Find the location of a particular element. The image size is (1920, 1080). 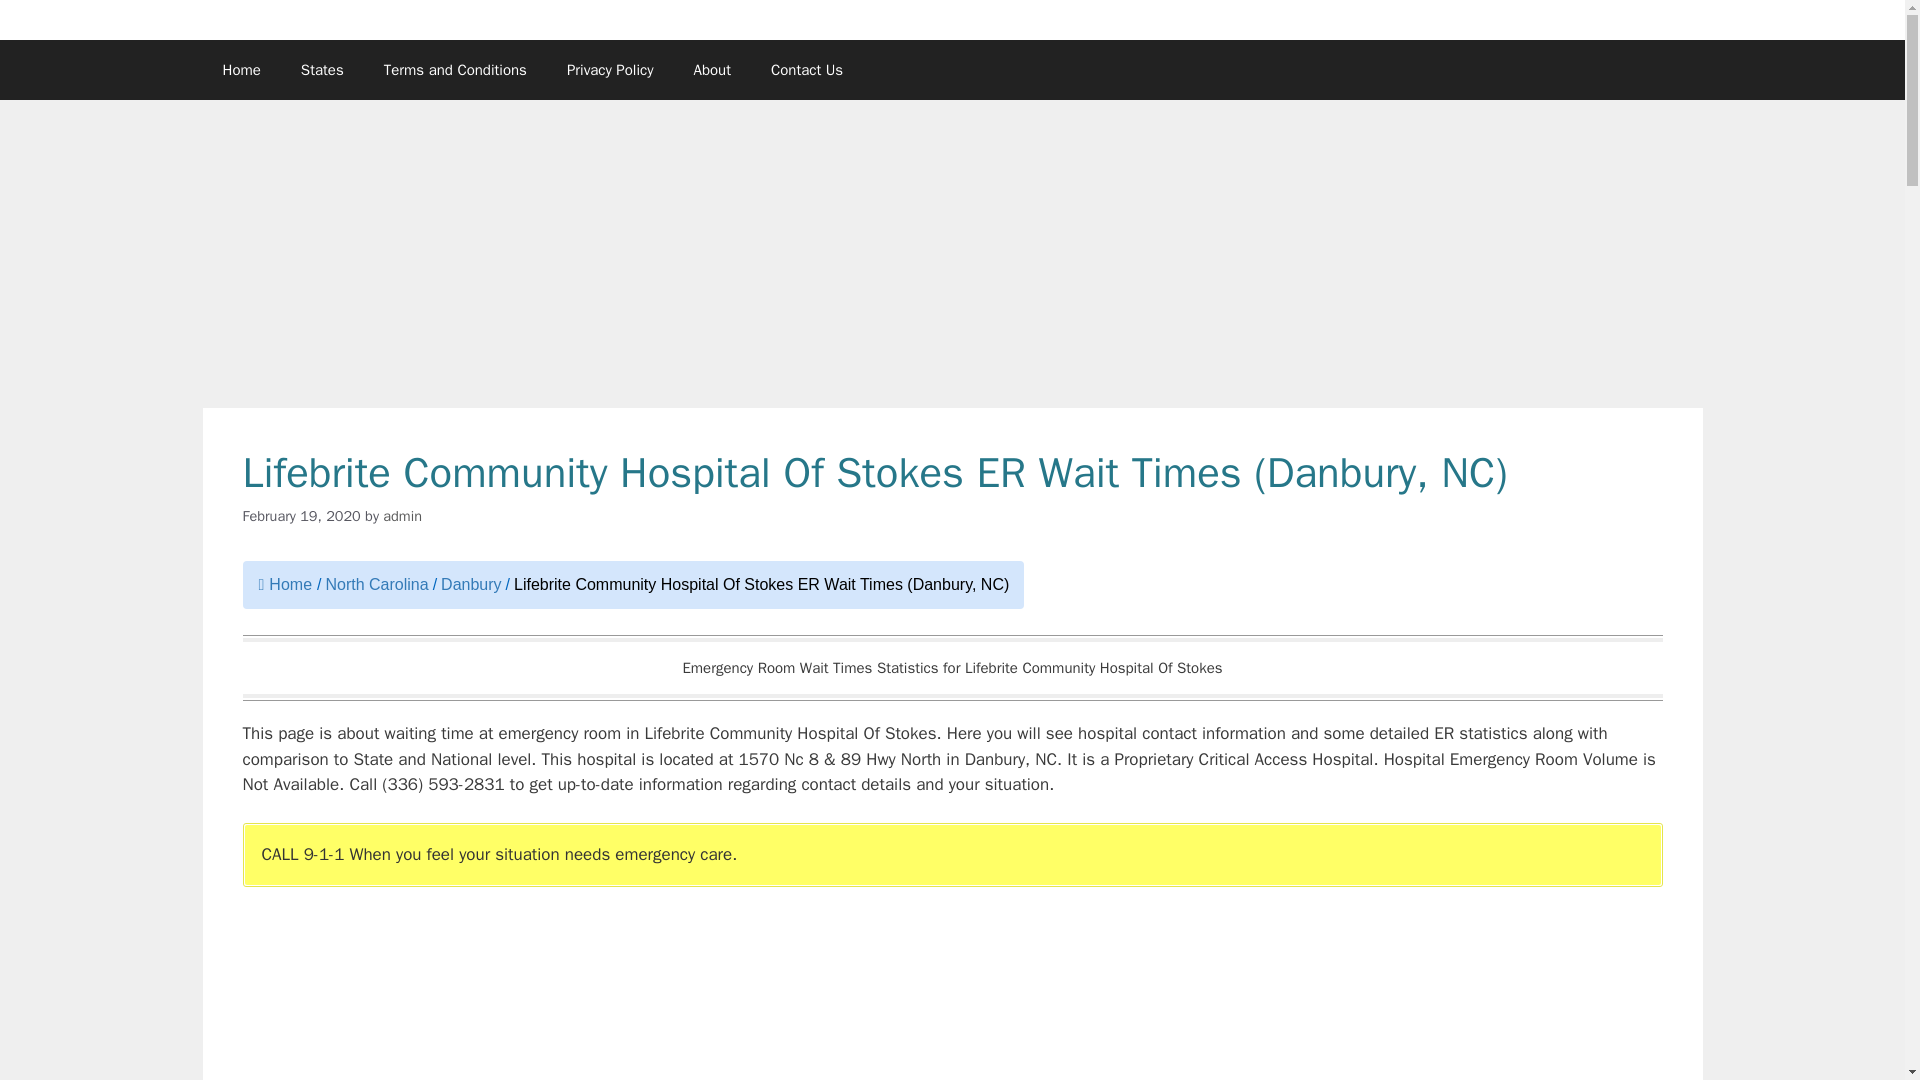

Privacy Policy is located at coordinates (610, 70).